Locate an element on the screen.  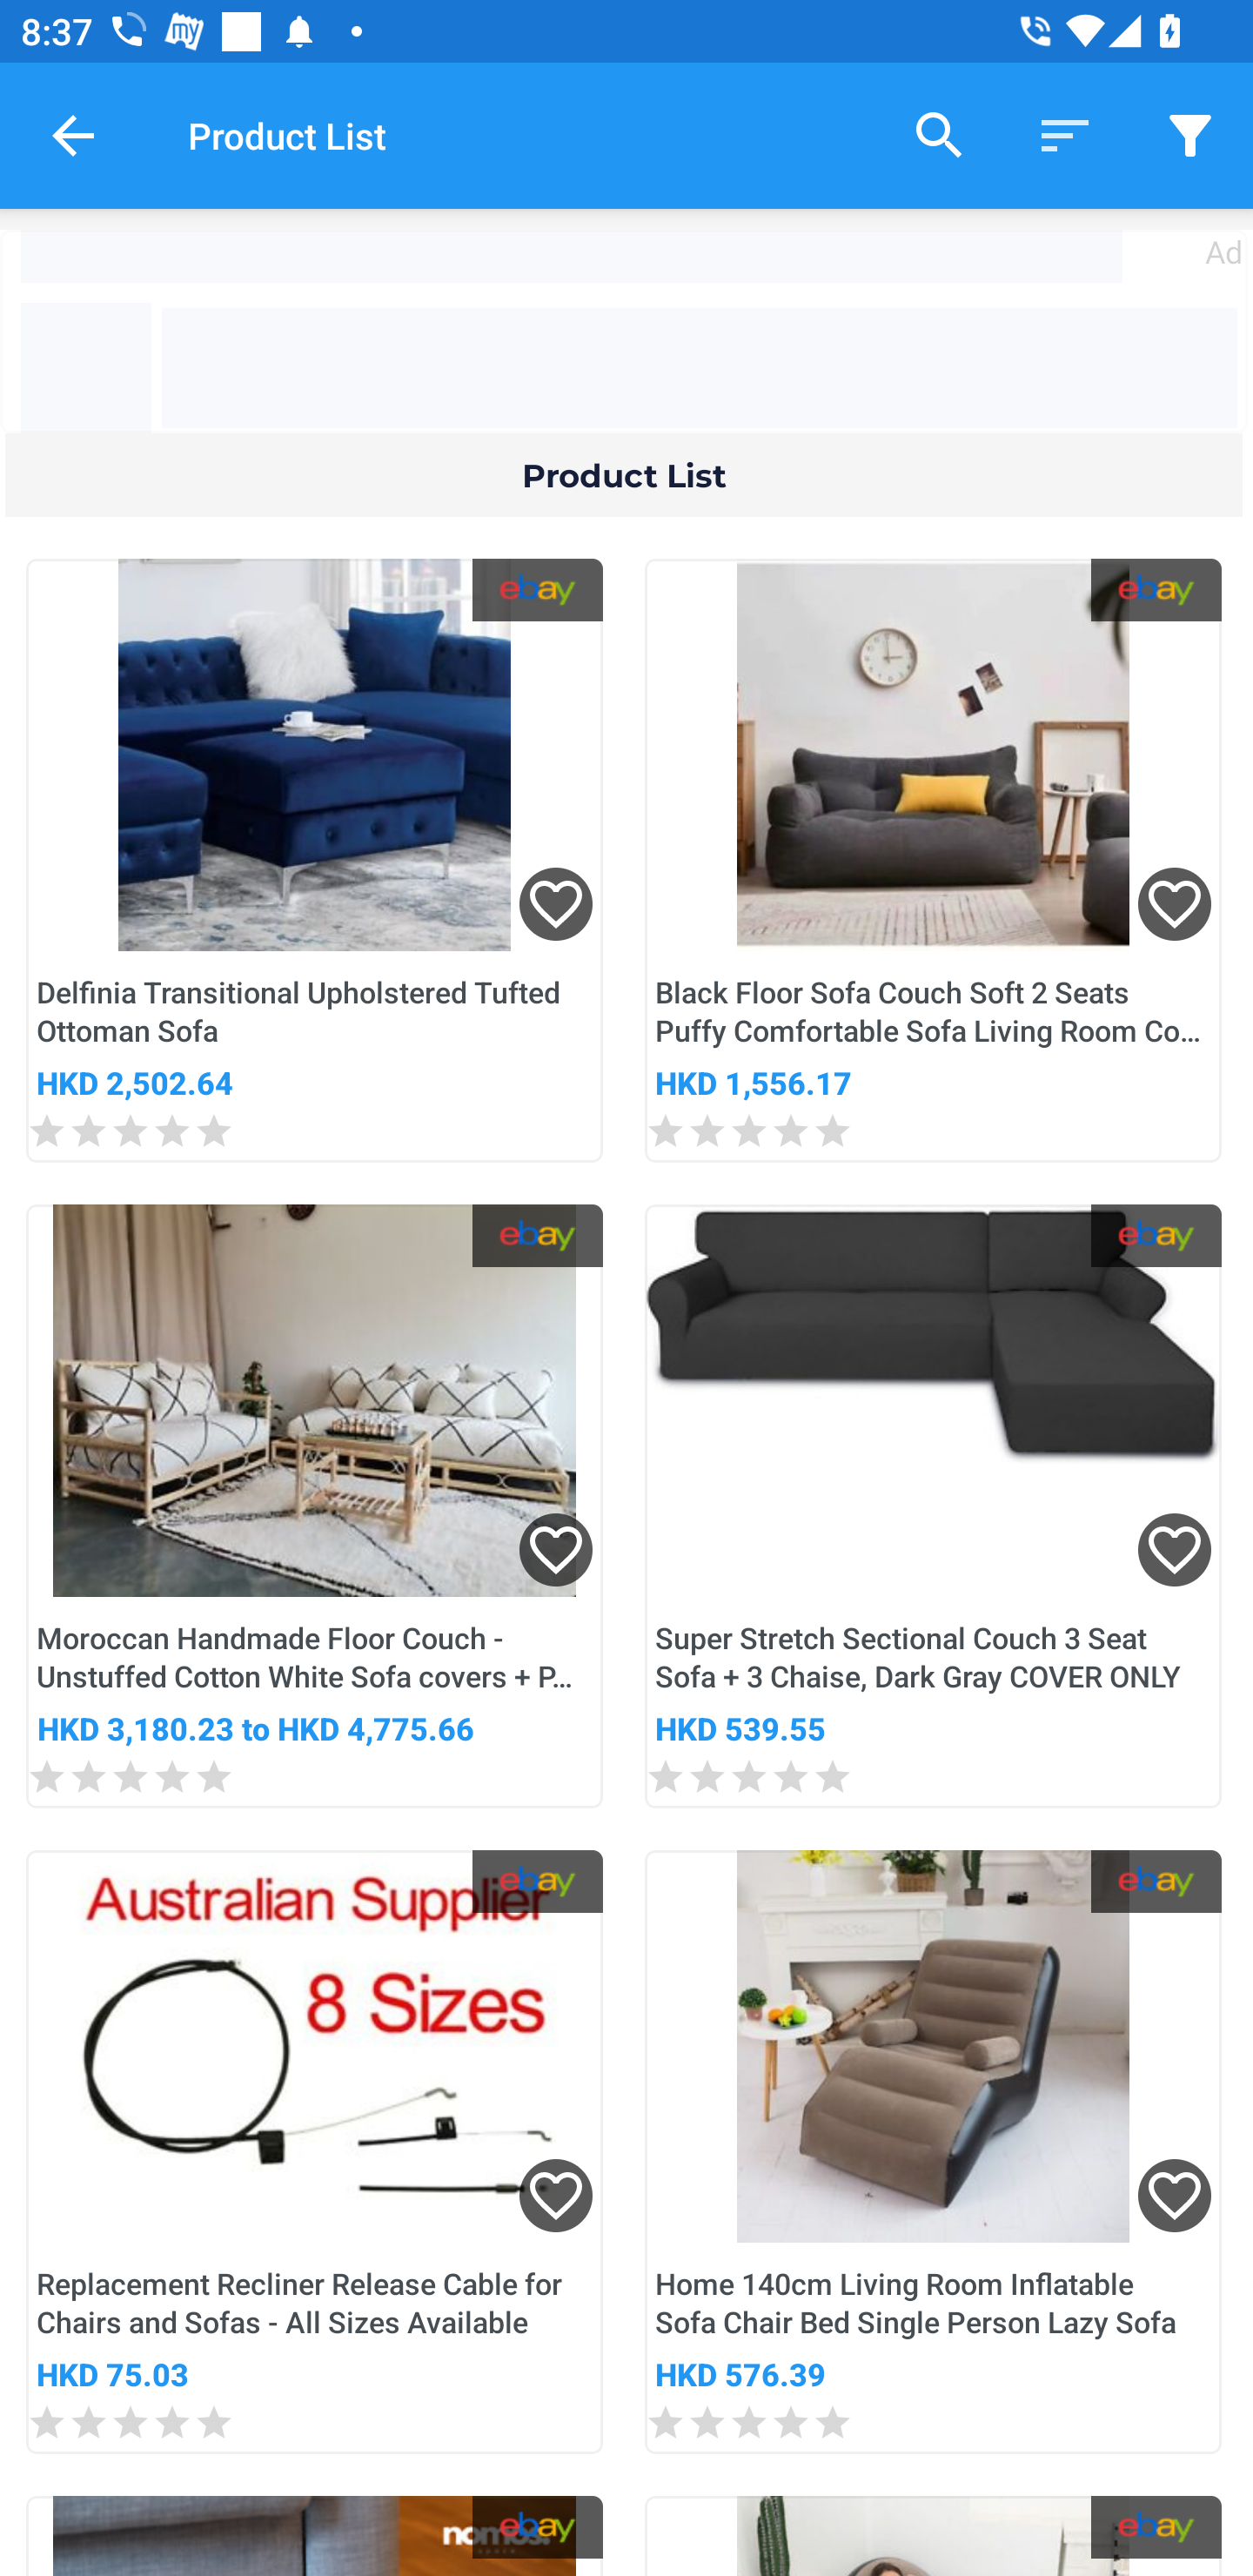
Navigate up is located at coordinates (73, 135).